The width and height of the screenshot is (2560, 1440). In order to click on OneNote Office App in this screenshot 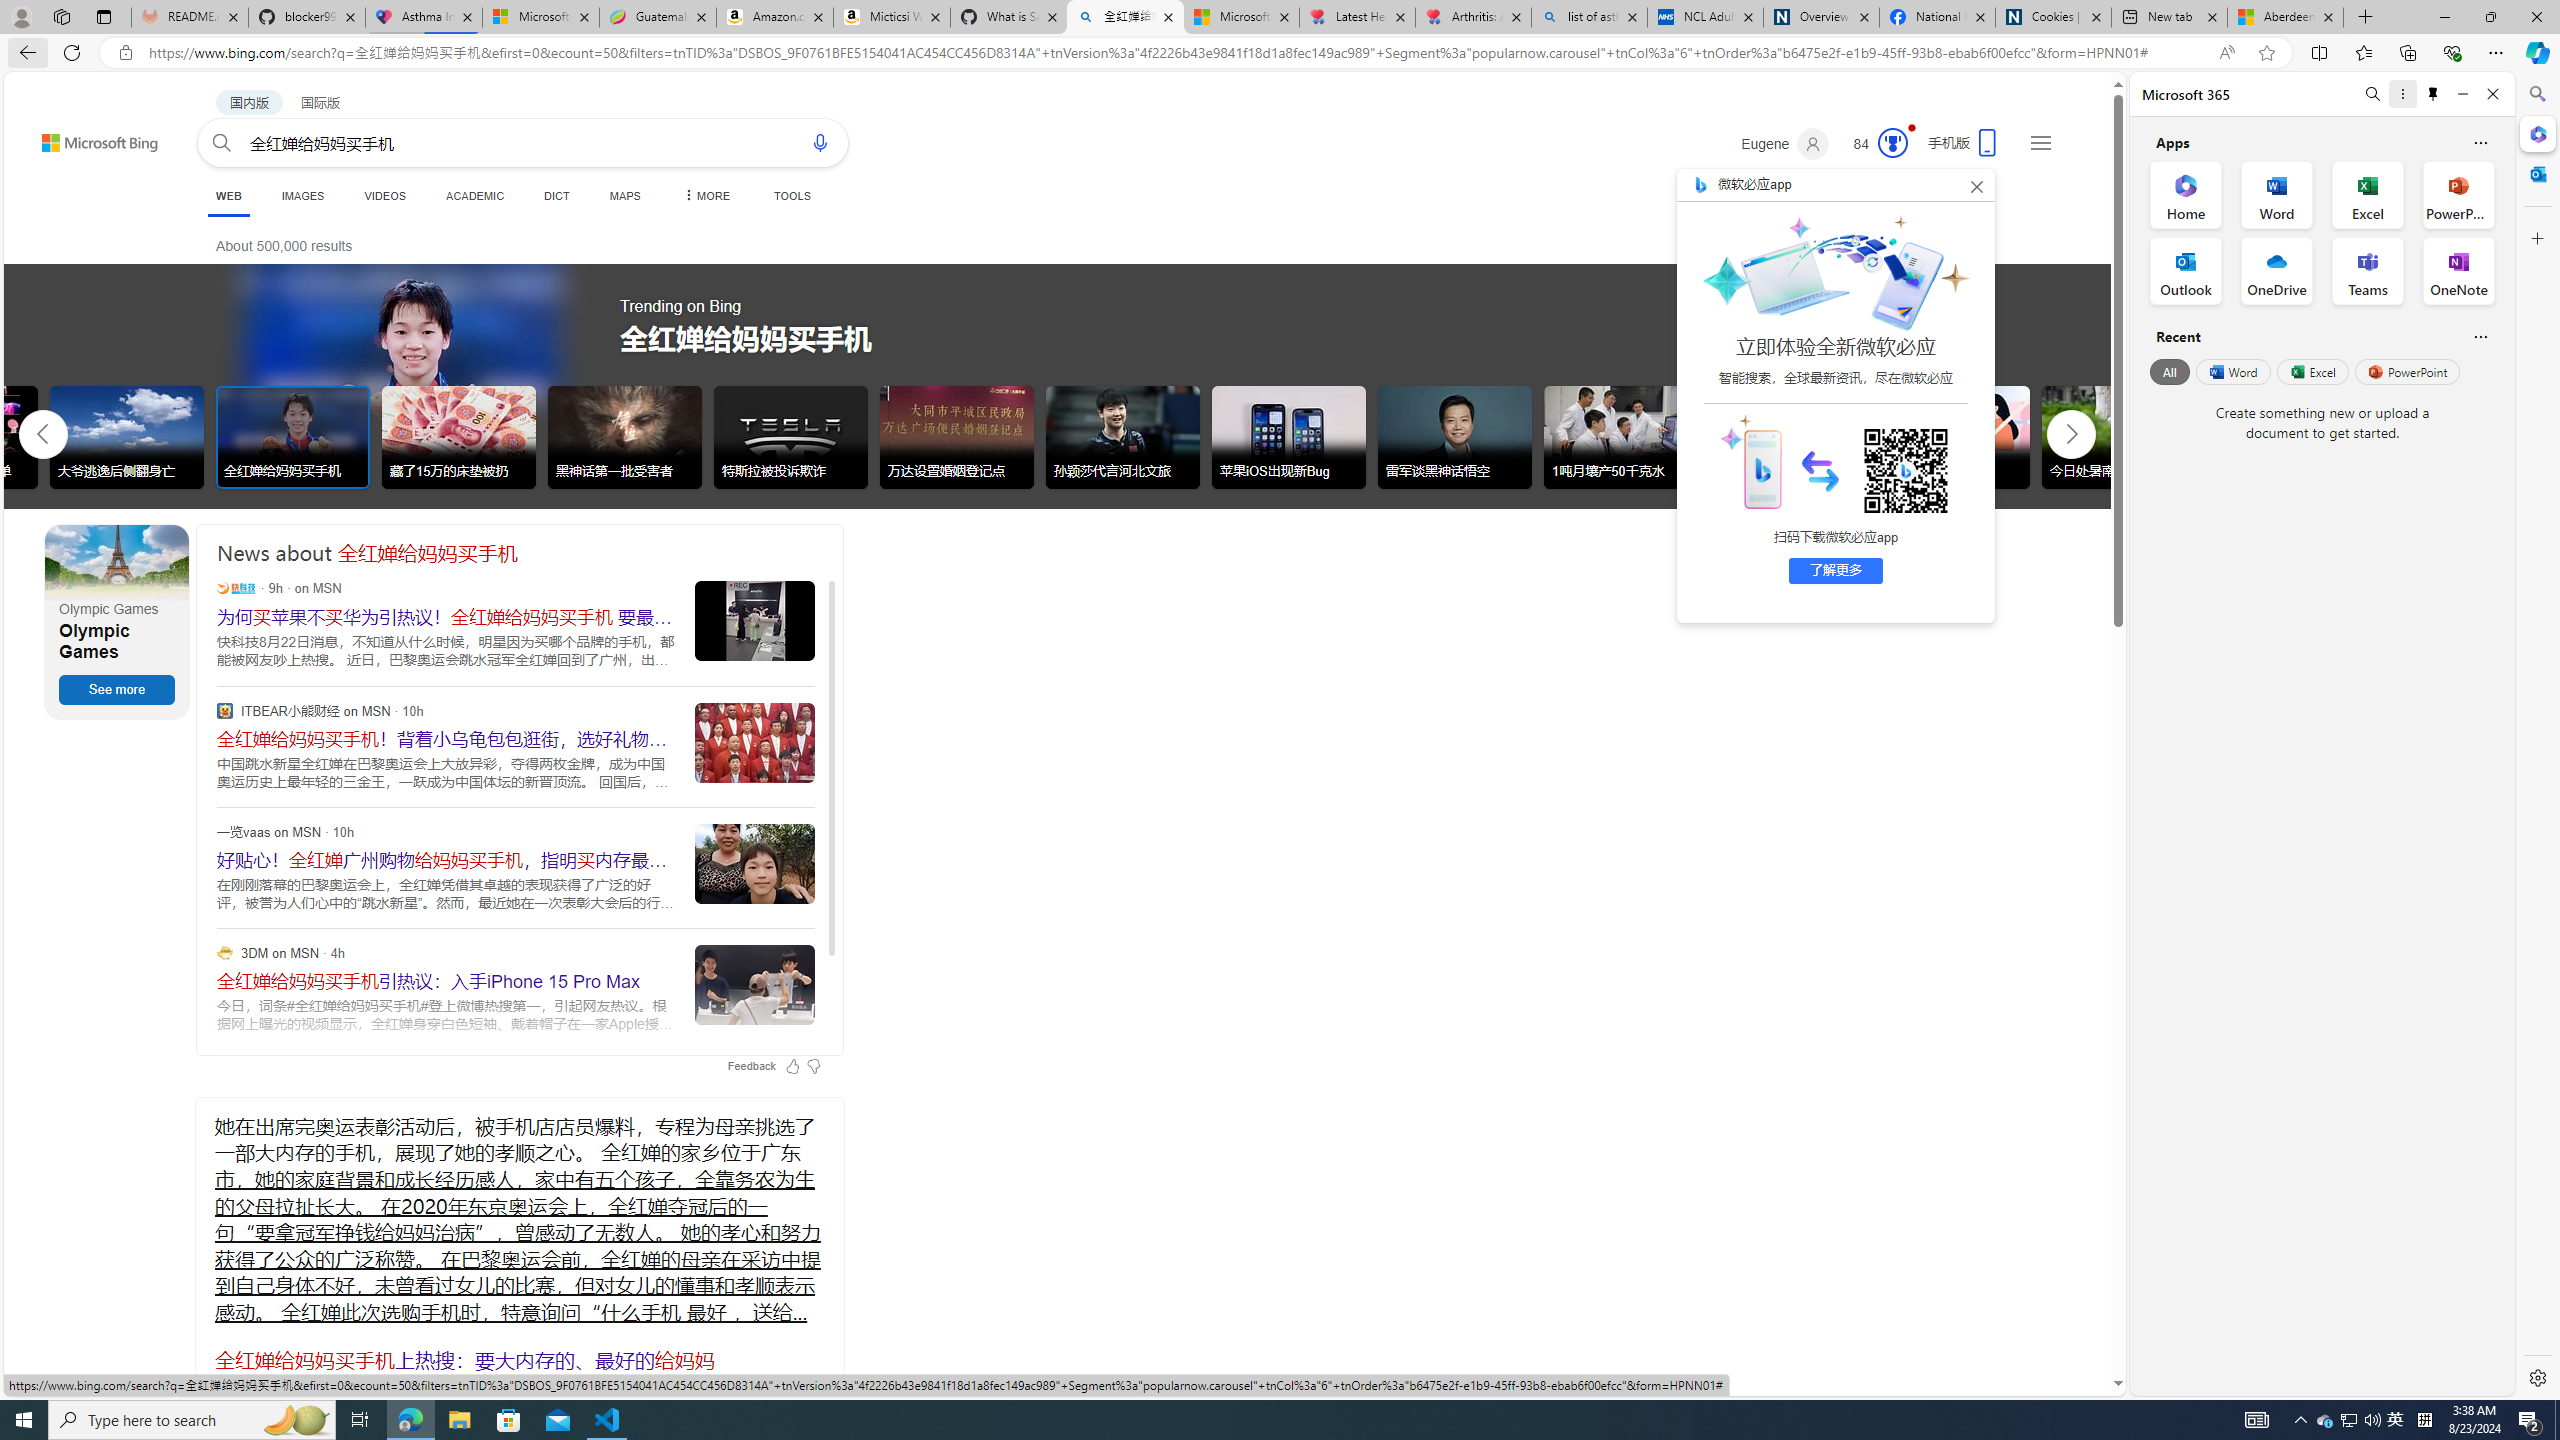, I will do `click(2458, 271)`.